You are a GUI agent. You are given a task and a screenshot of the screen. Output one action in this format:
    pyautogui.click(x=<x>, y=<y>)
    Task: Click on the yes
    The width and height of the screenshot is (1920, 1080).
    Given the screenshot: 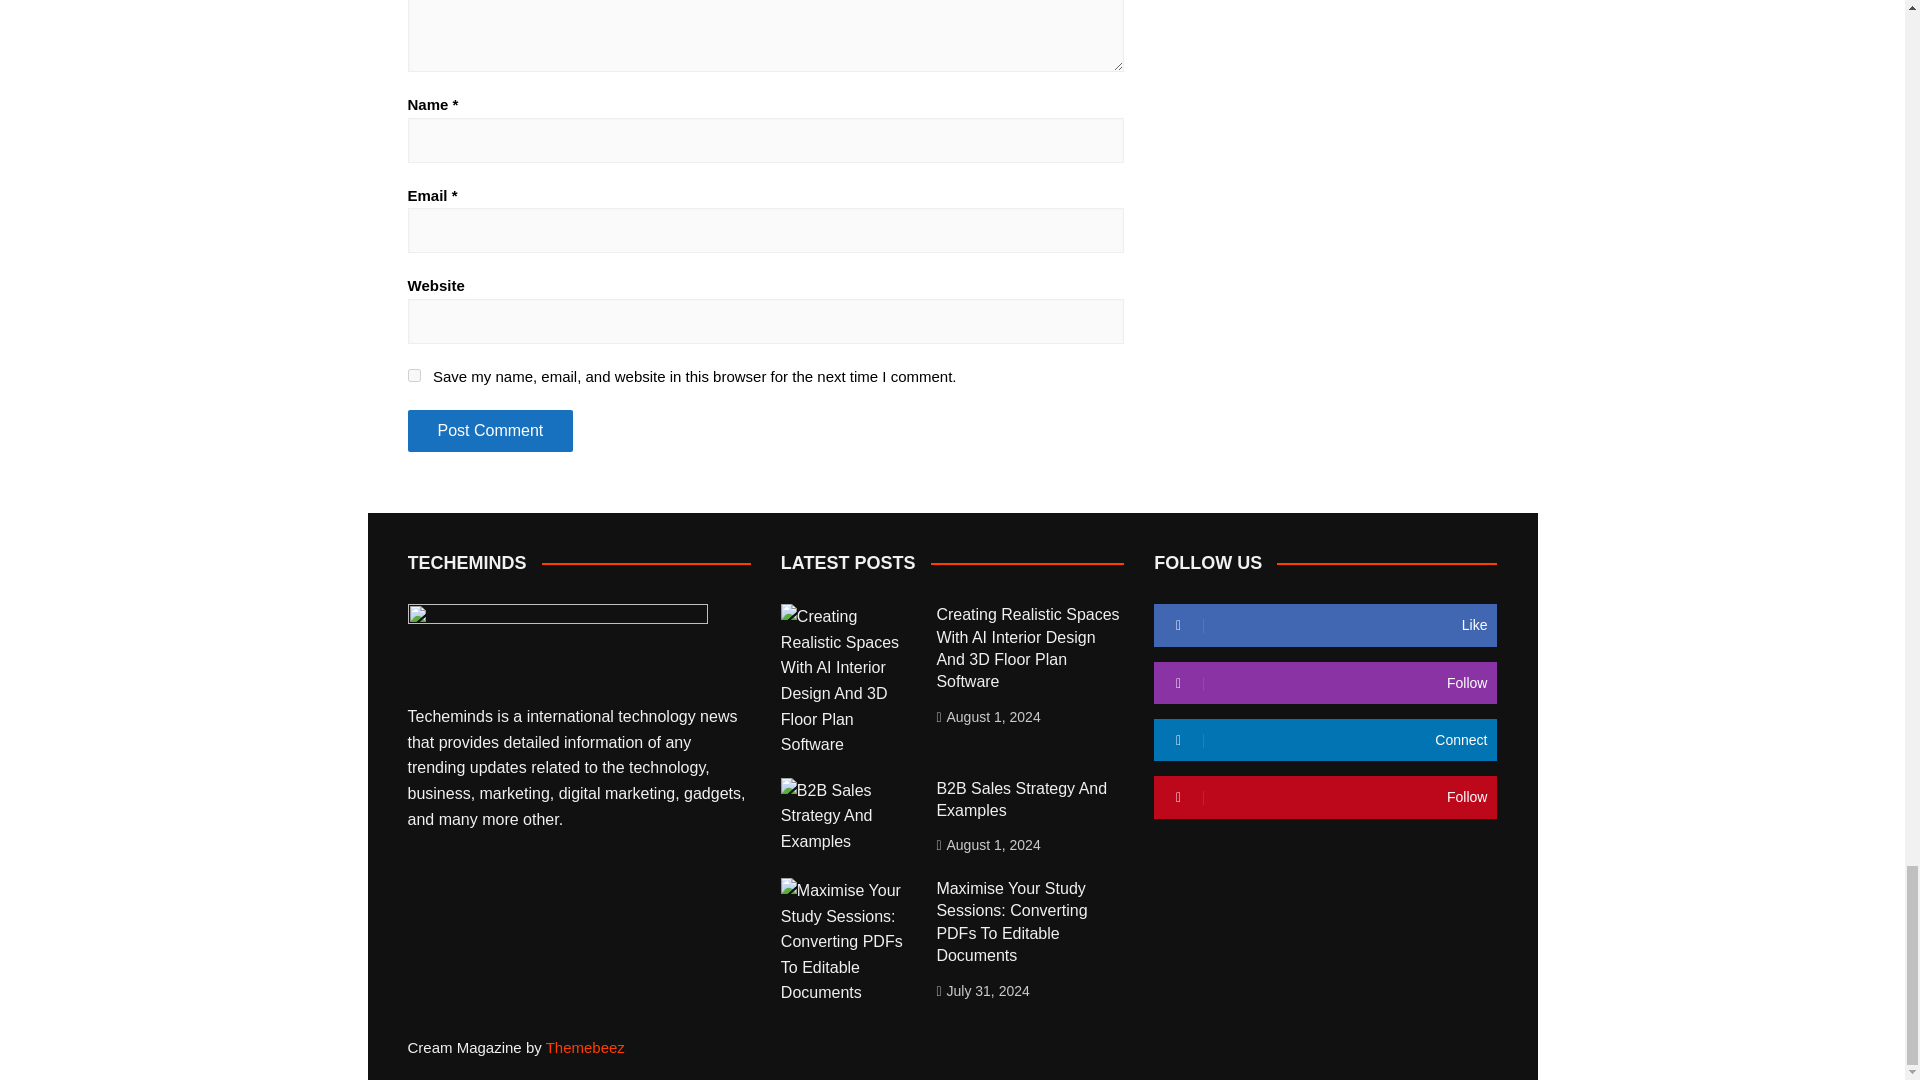 What is the action you would take?
    pyautogui.click(x=414, y=376)
    